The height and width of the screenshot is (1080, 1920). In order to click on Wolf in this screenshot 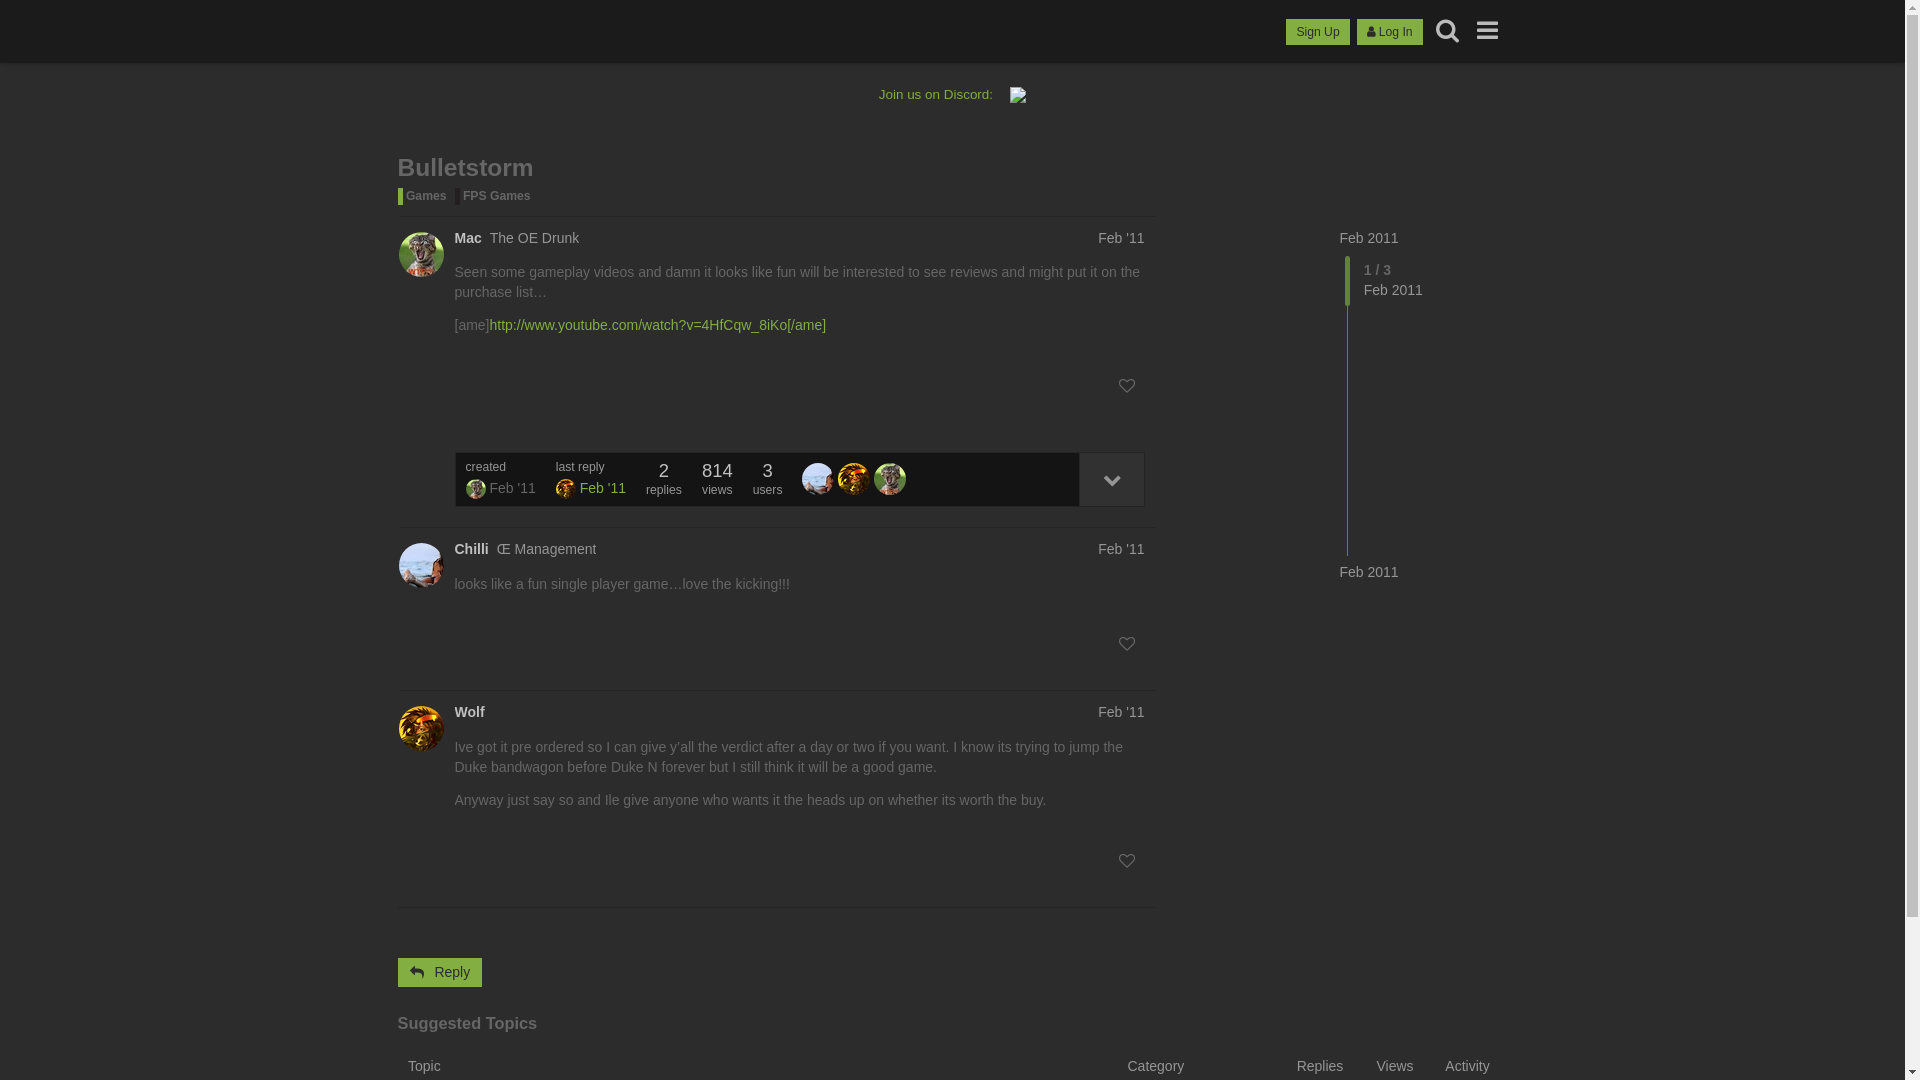, I will do `click(469, 712)`.